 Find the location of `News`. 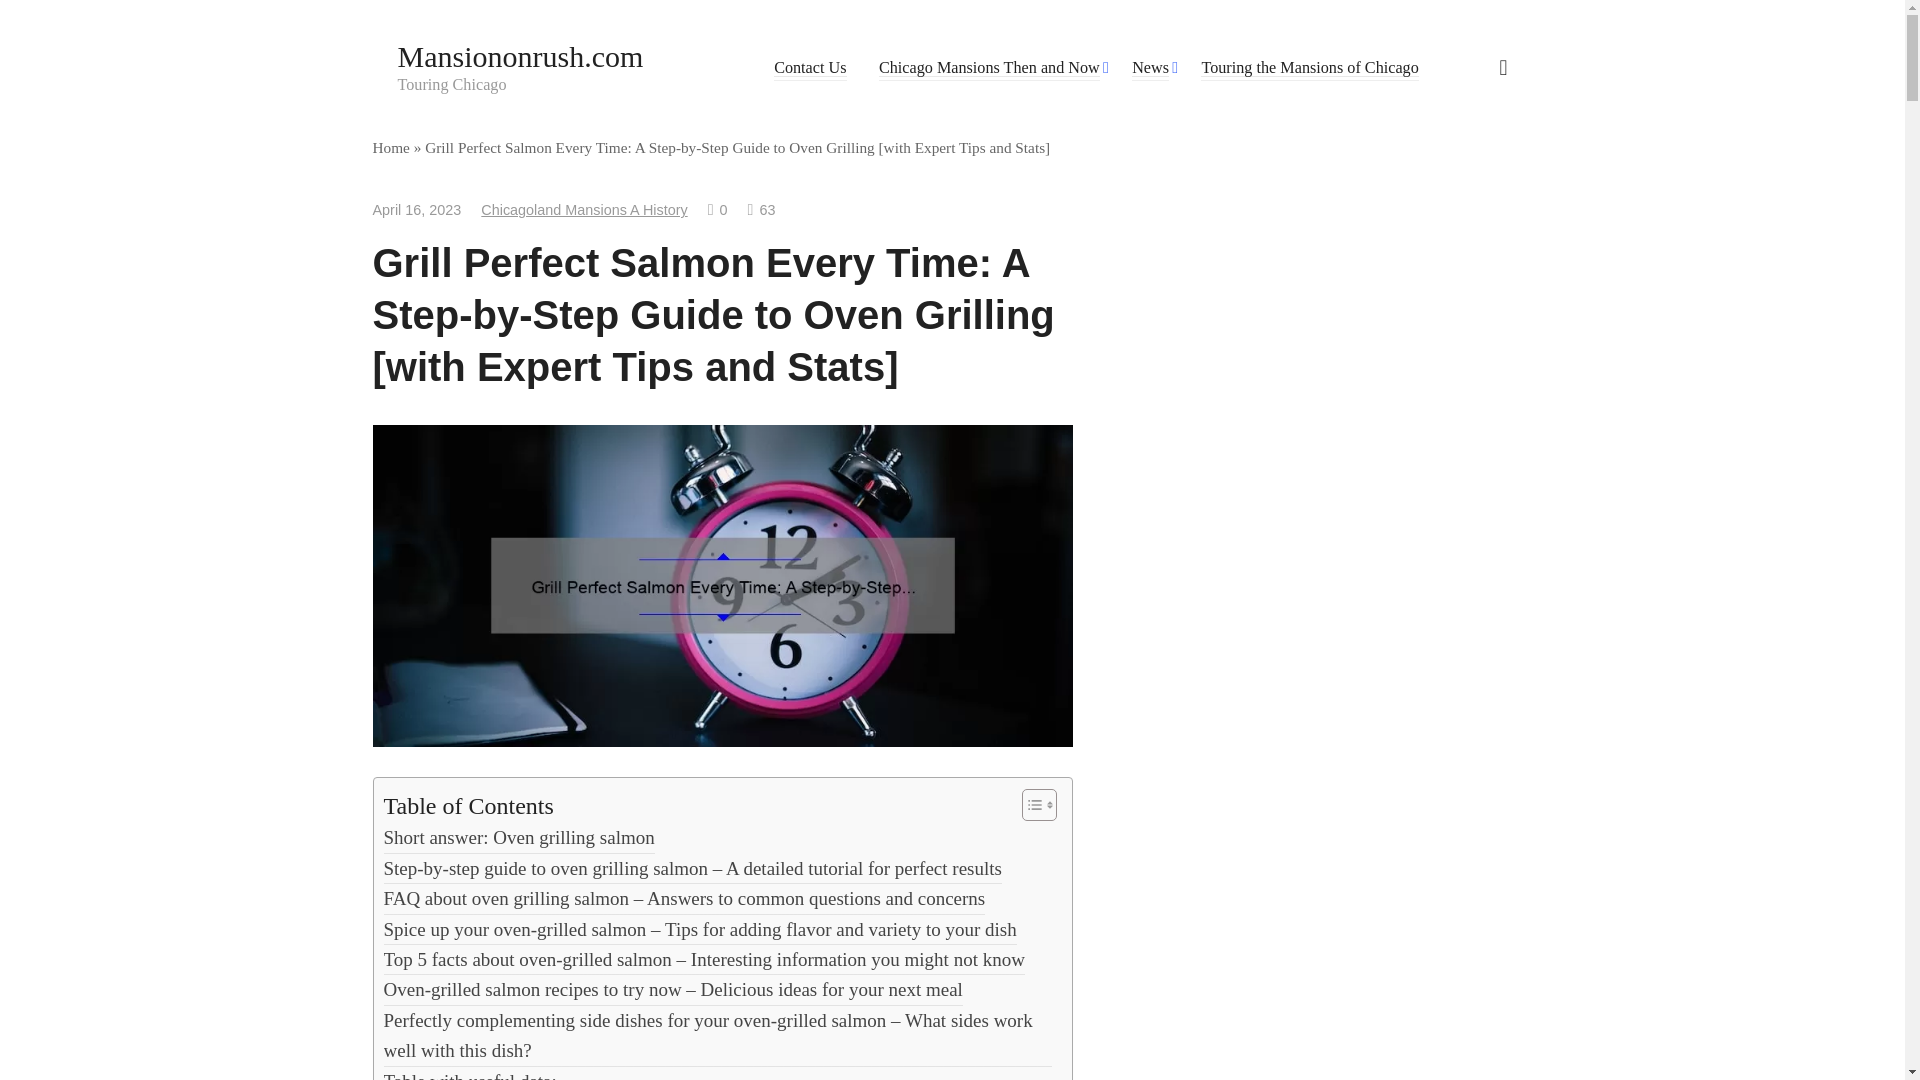

News is located at coordinates (1150, 68).